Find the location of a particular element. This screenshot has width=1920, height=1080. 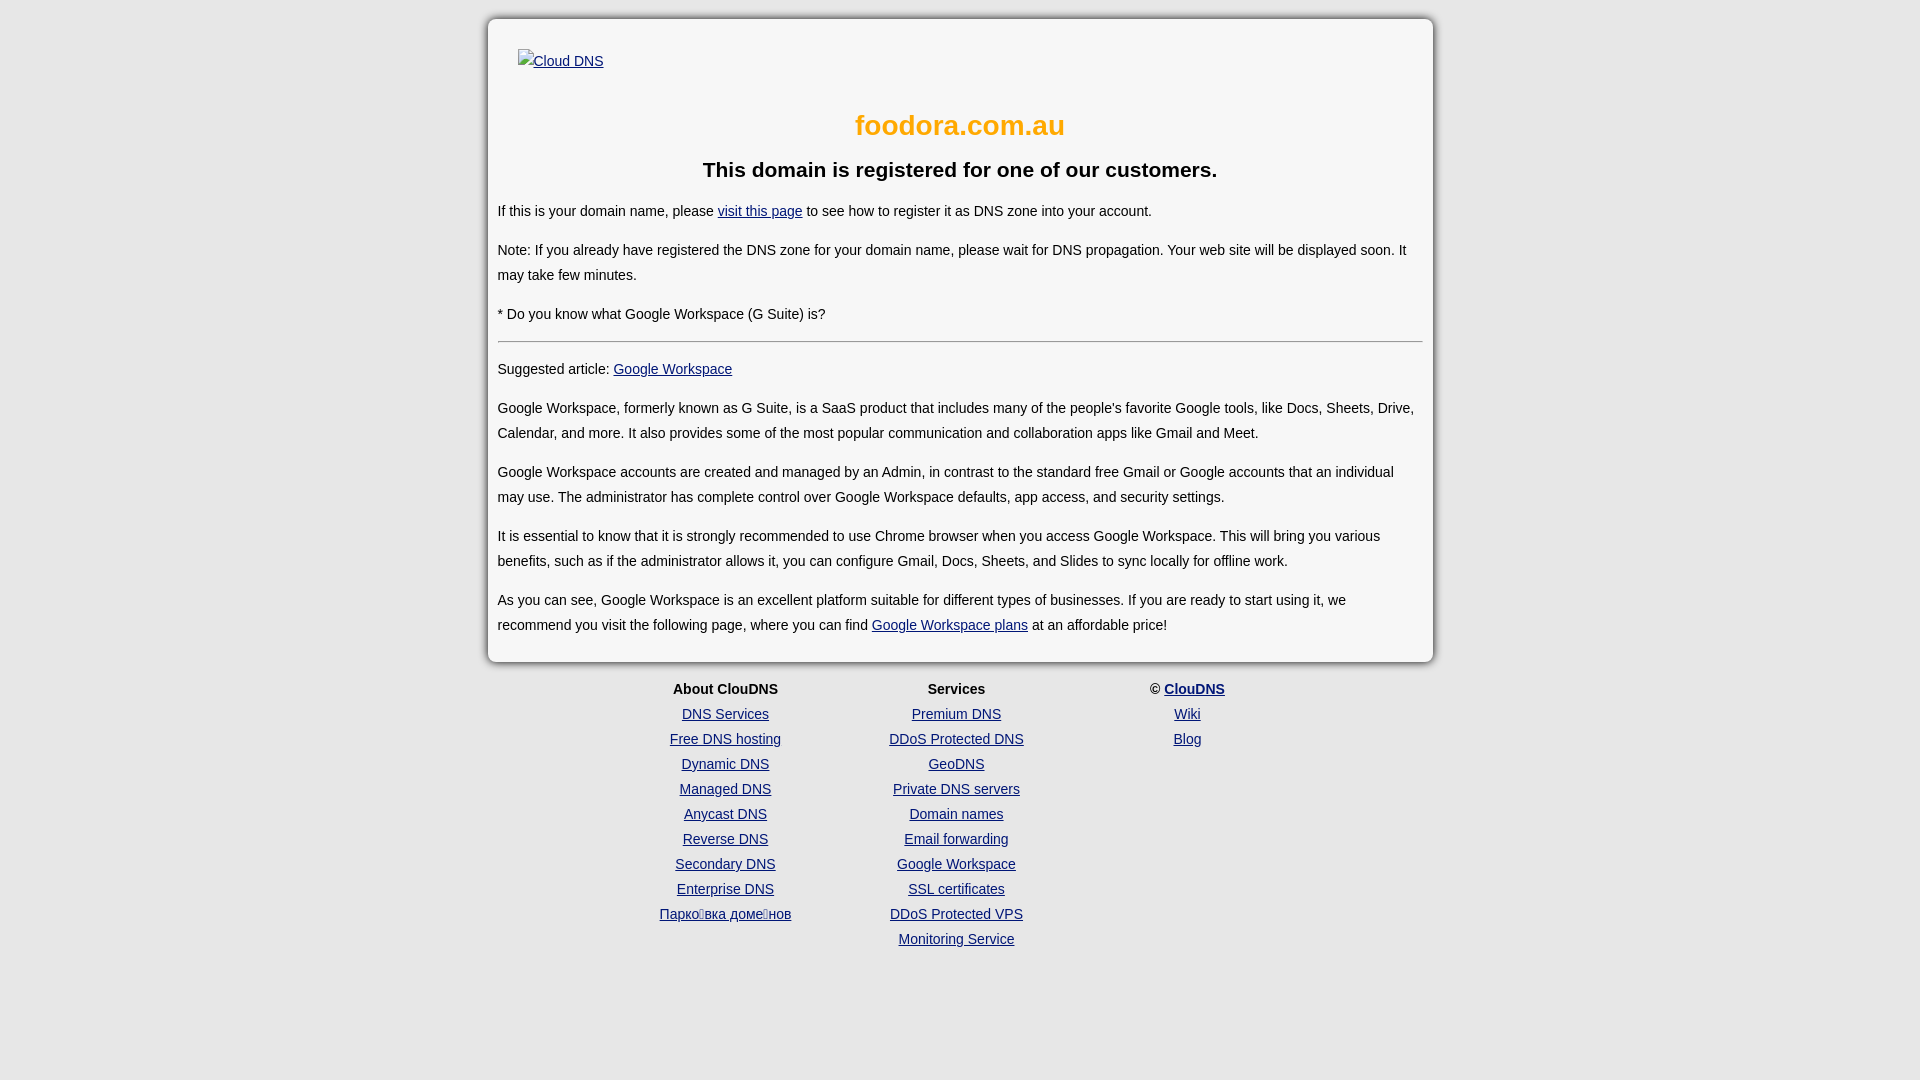

Secondary DNS is located at coordinates (725, 864).